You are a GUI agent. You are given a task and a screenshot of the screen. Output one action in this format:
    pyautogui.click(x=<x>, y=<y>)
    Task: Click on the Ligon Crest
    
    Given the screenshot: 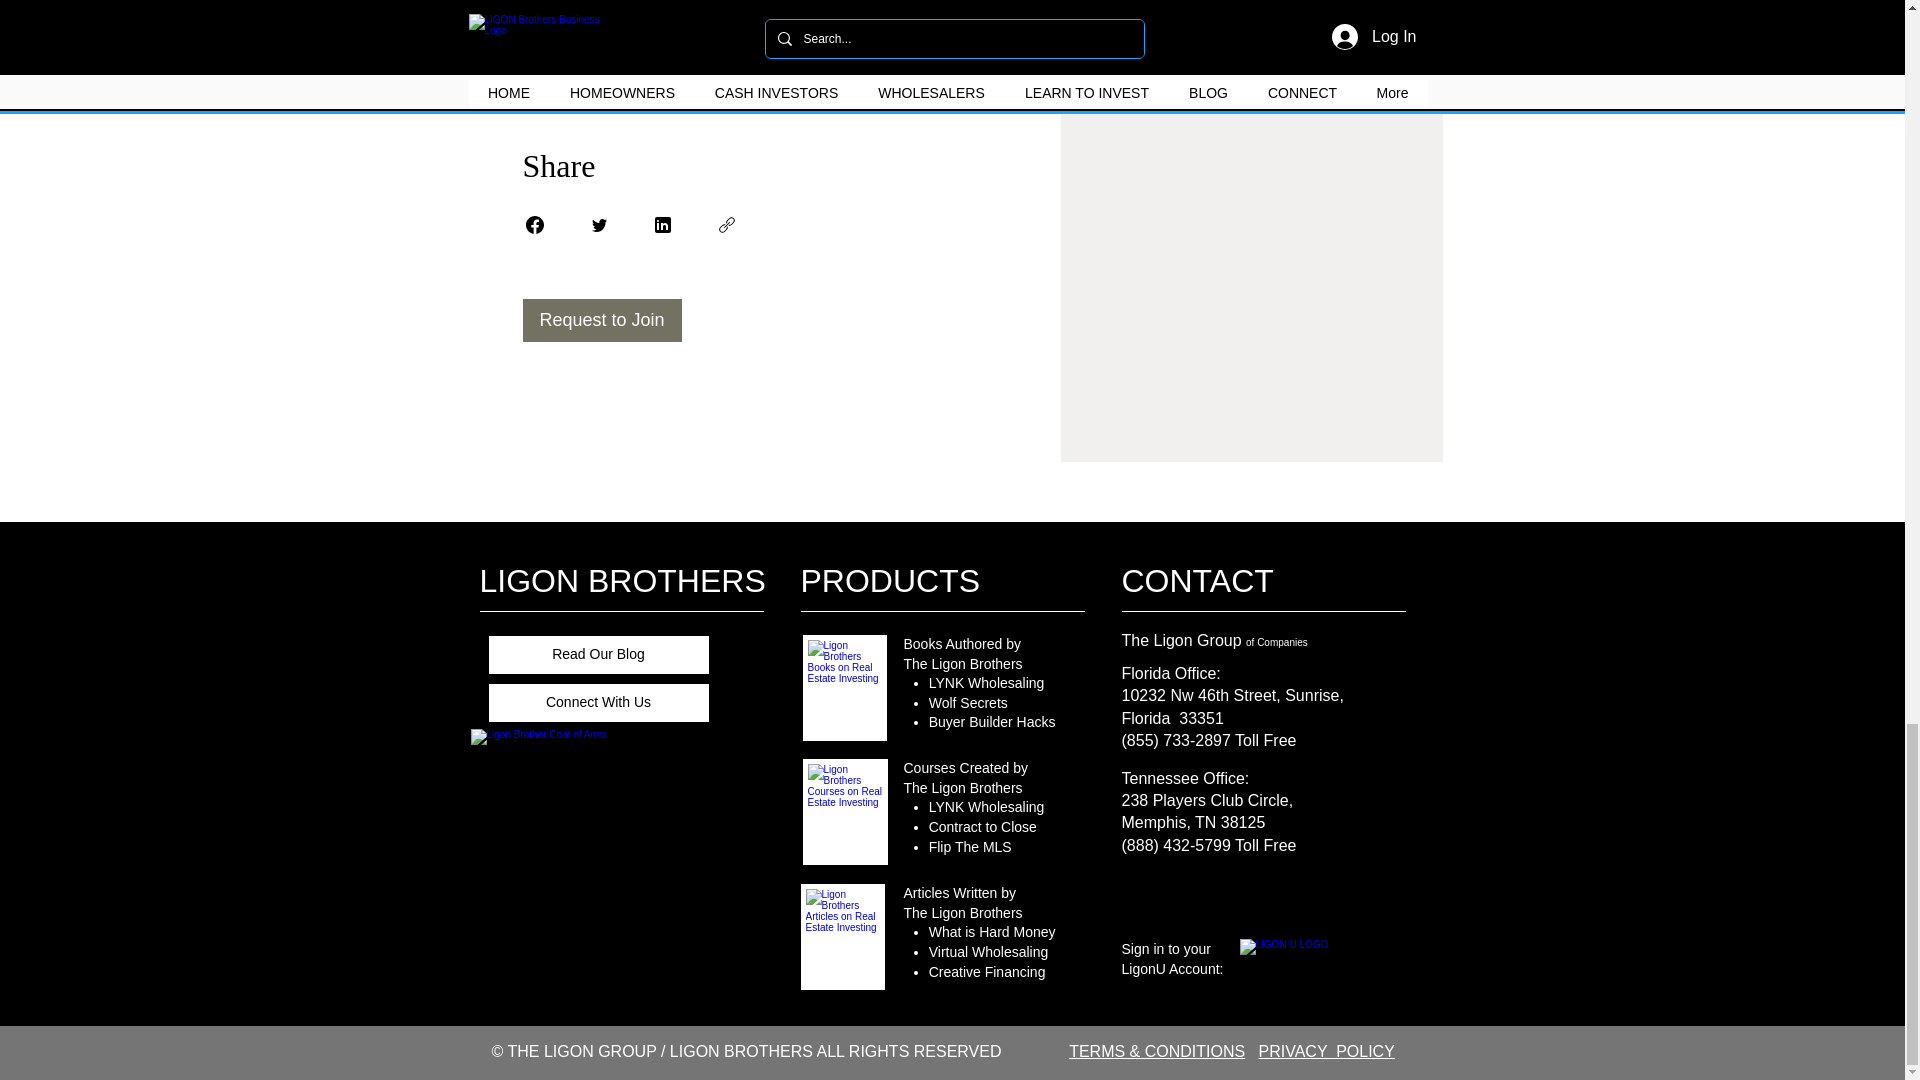 What is the action you would take?
    pyautogui.click(x=596, y=862)
    